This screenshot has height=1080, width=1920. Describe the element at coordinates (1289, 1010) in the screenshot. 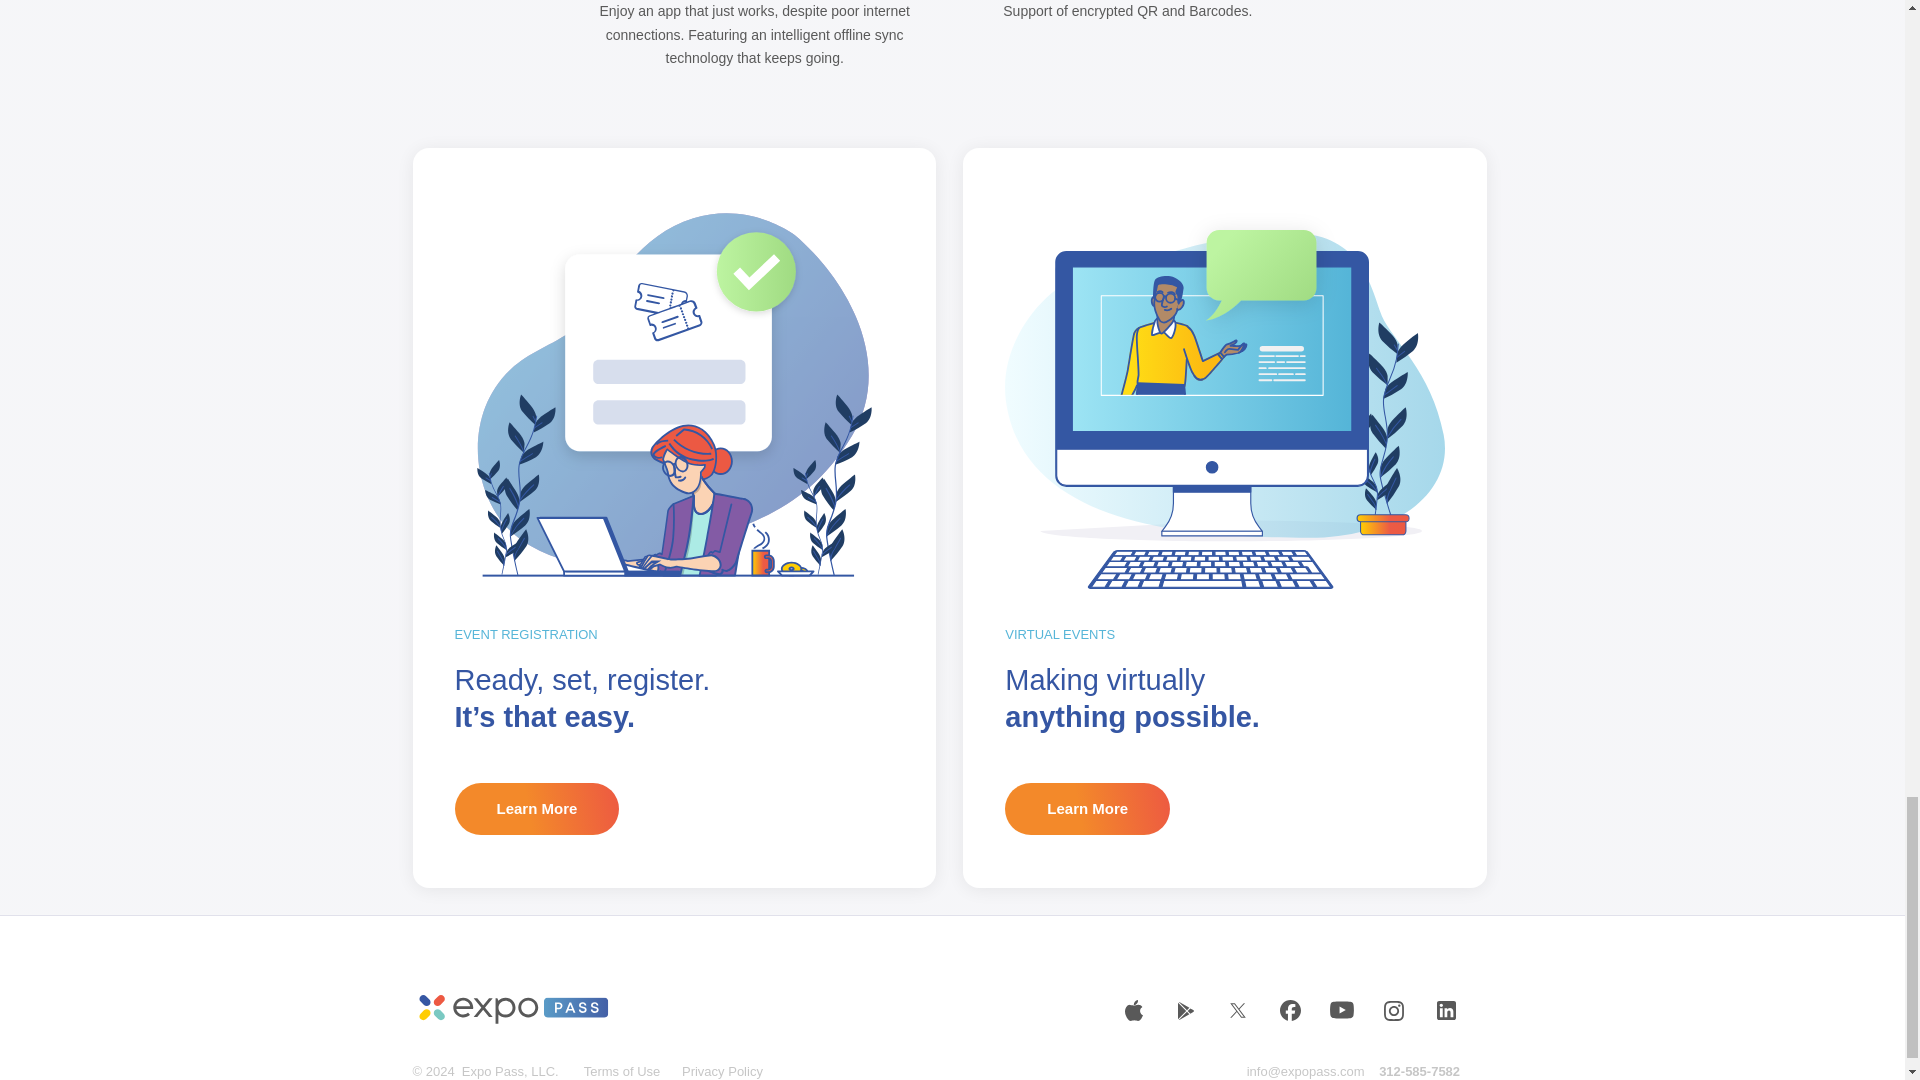

I see `Follow on Facebook` at that location.